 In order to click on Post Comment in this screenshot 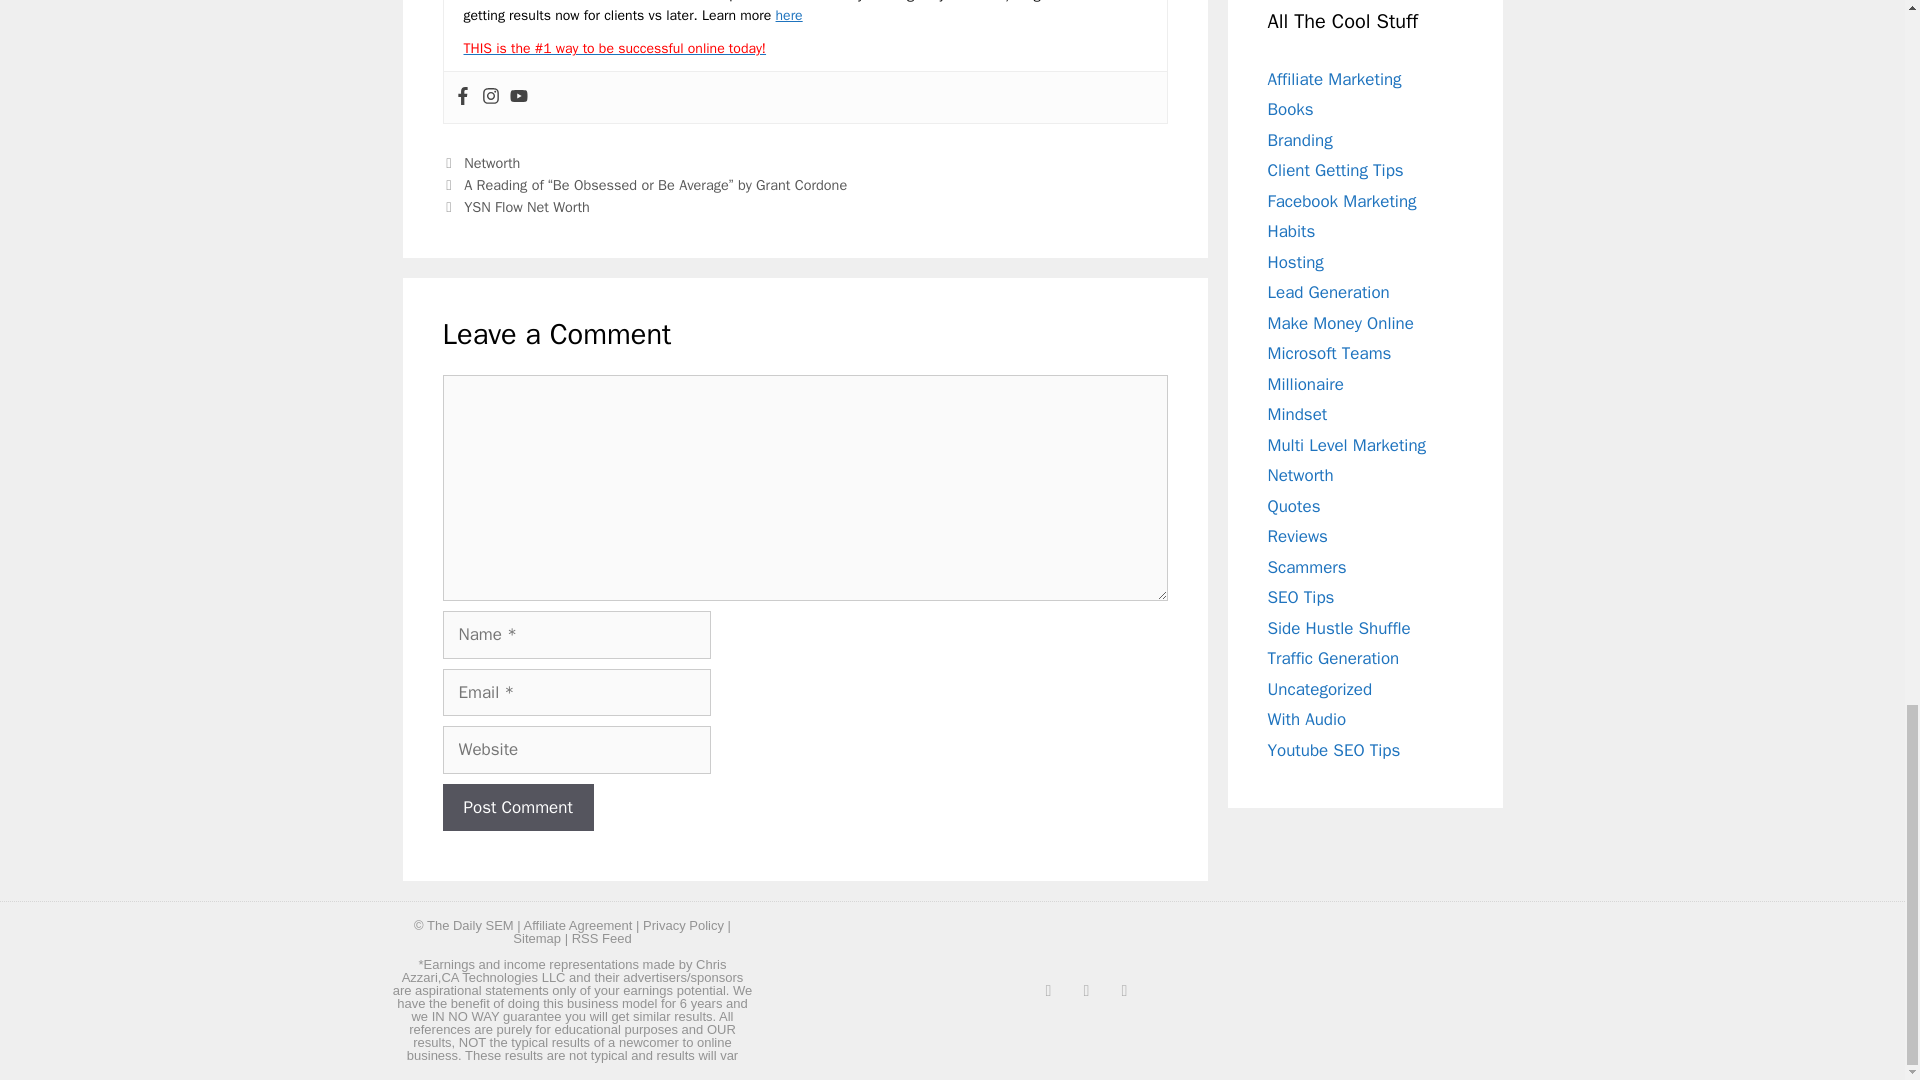, I will do `click(517, 808)`.